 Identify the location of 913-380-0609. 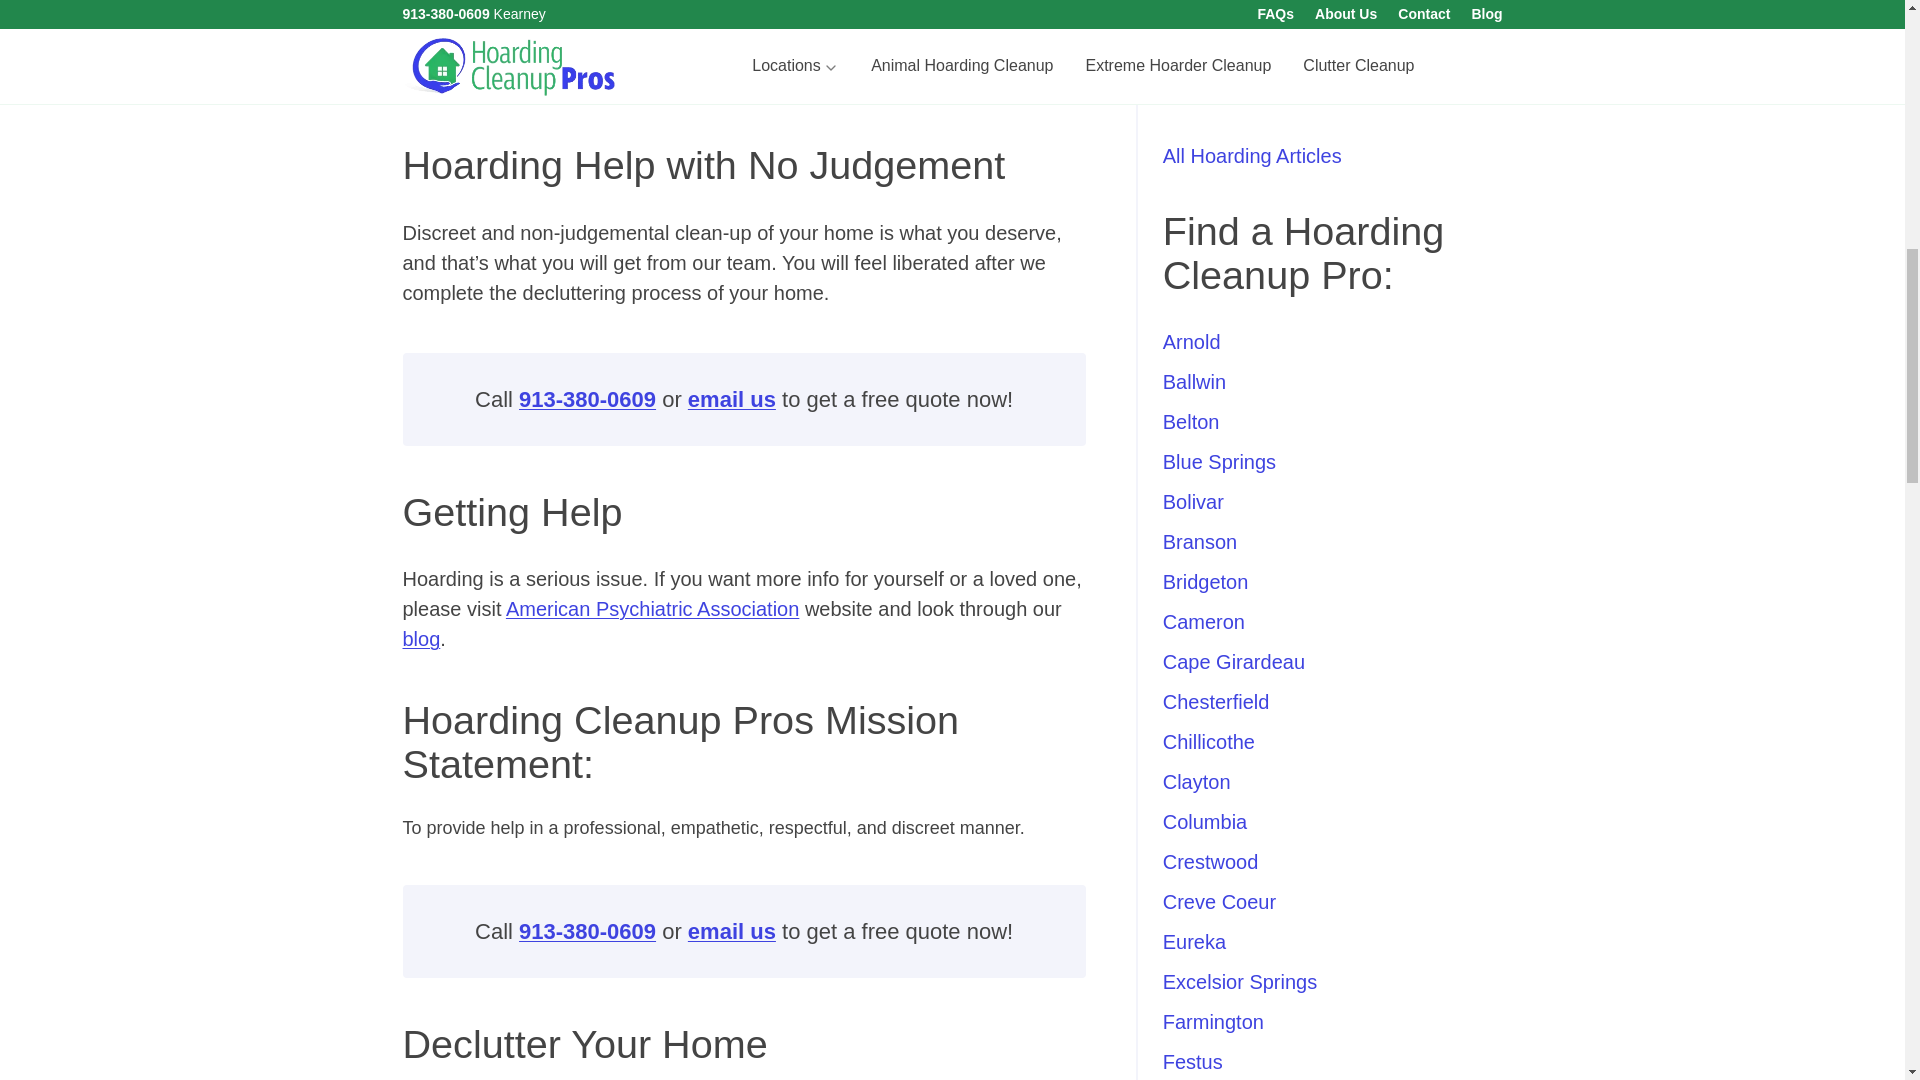
(587, 931).